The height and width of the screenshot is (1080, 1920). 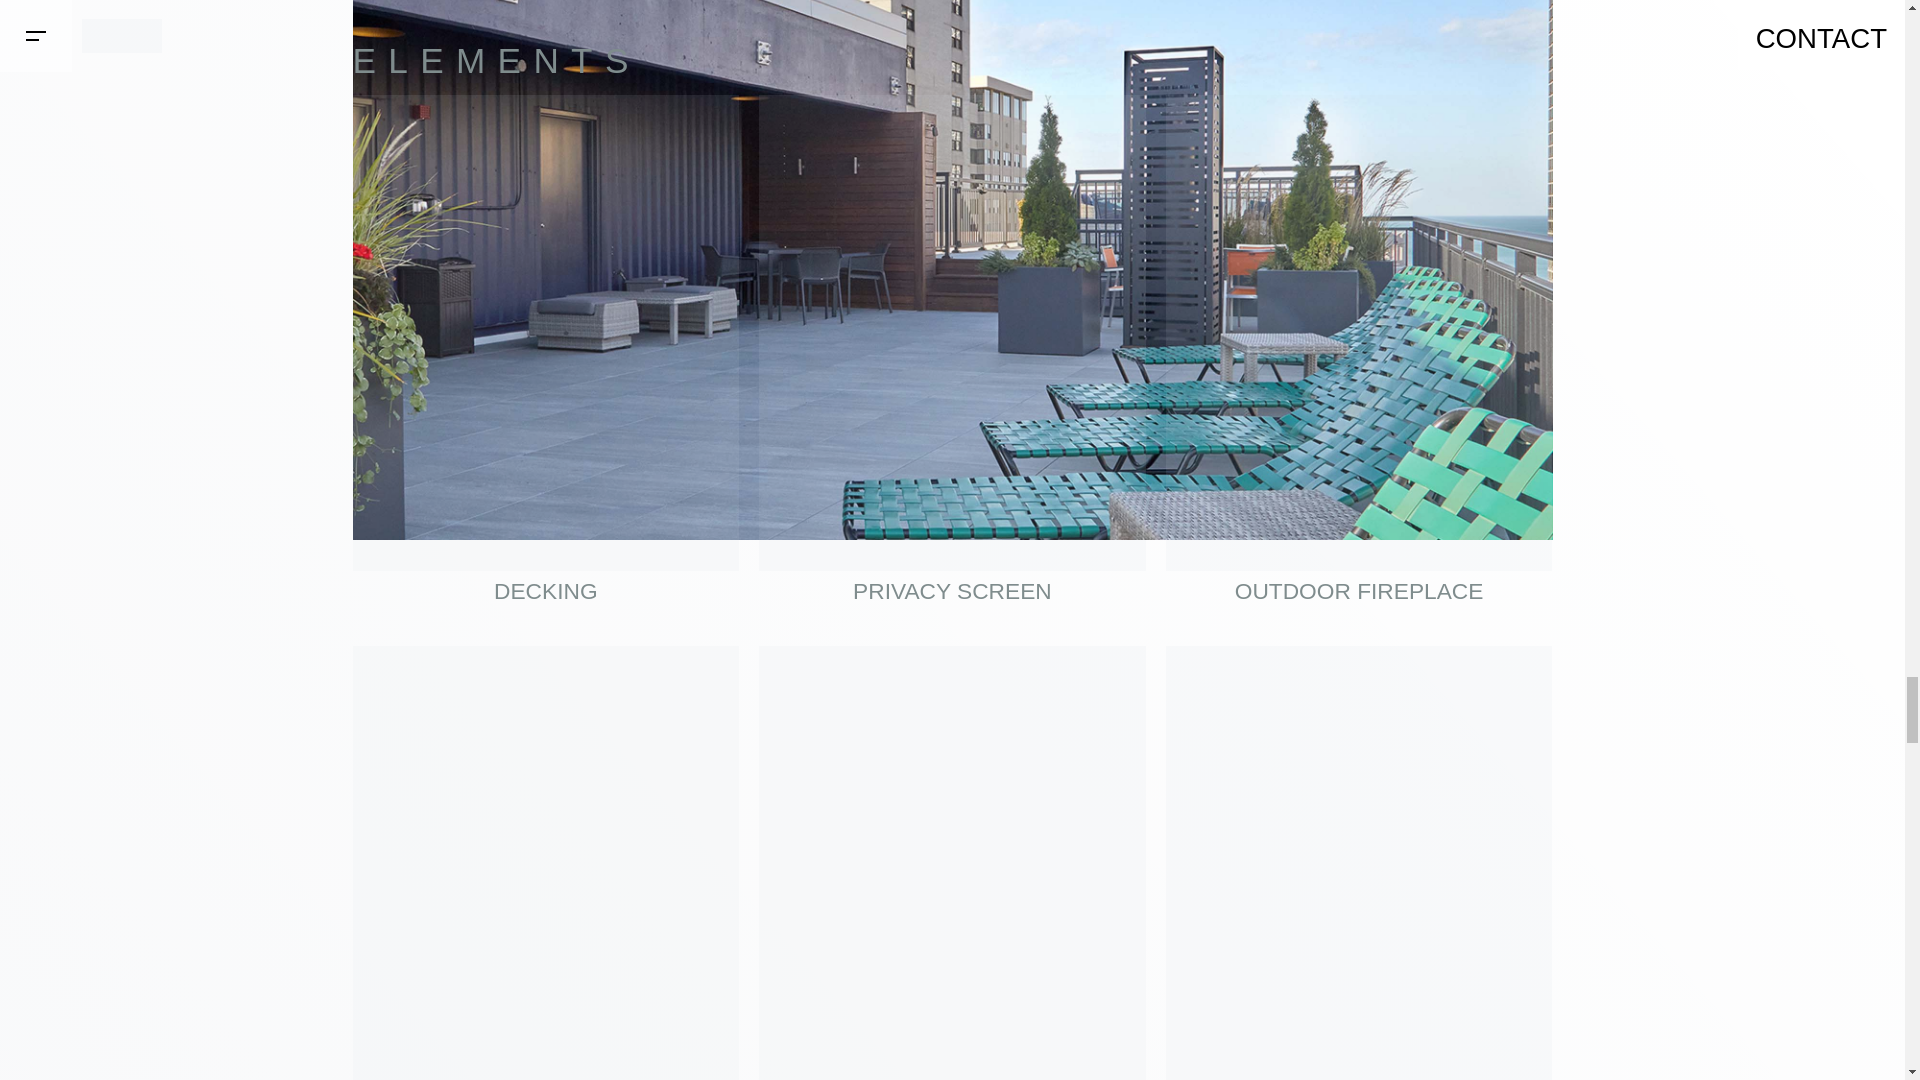 I want to click on DECK LIGHTING, so click(x=1359, y=862).